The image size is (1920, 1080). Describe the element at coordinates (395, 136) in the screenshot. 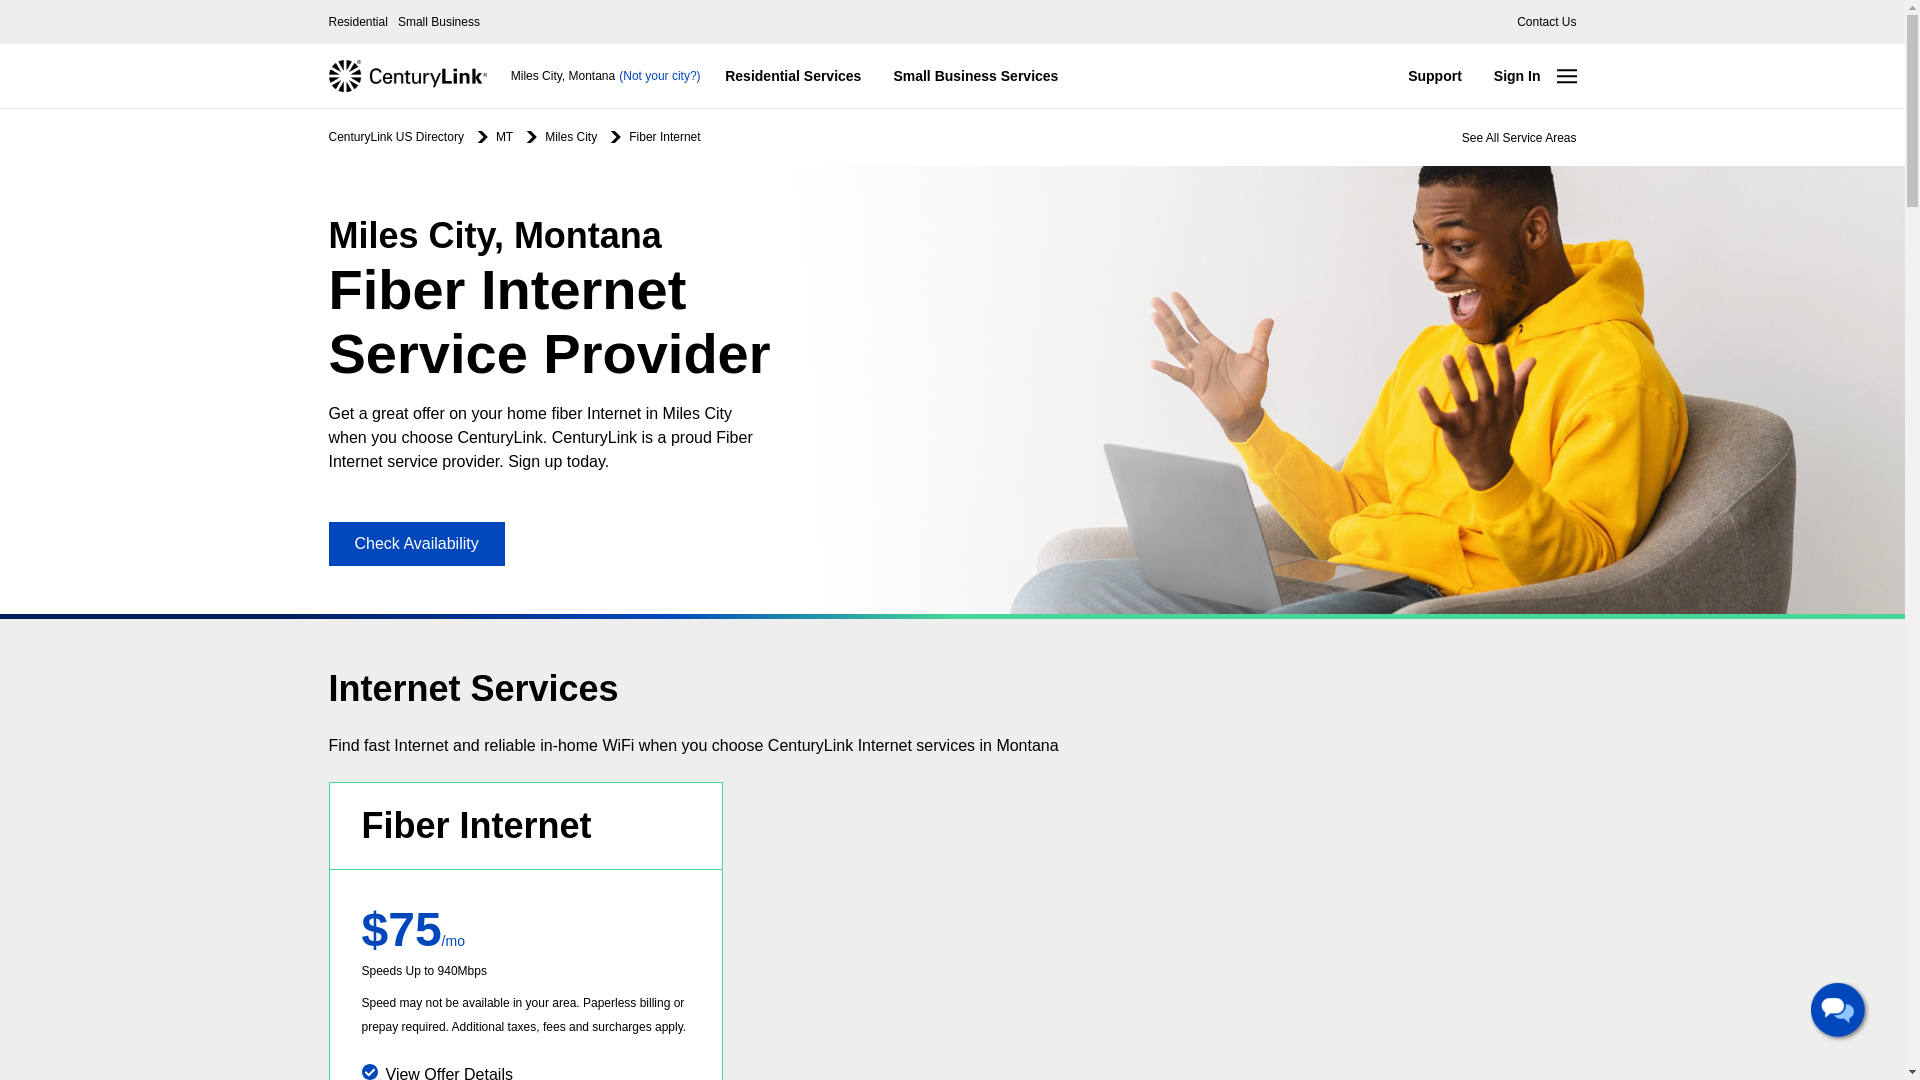

I see `CenturyLink US Directory` at that location.